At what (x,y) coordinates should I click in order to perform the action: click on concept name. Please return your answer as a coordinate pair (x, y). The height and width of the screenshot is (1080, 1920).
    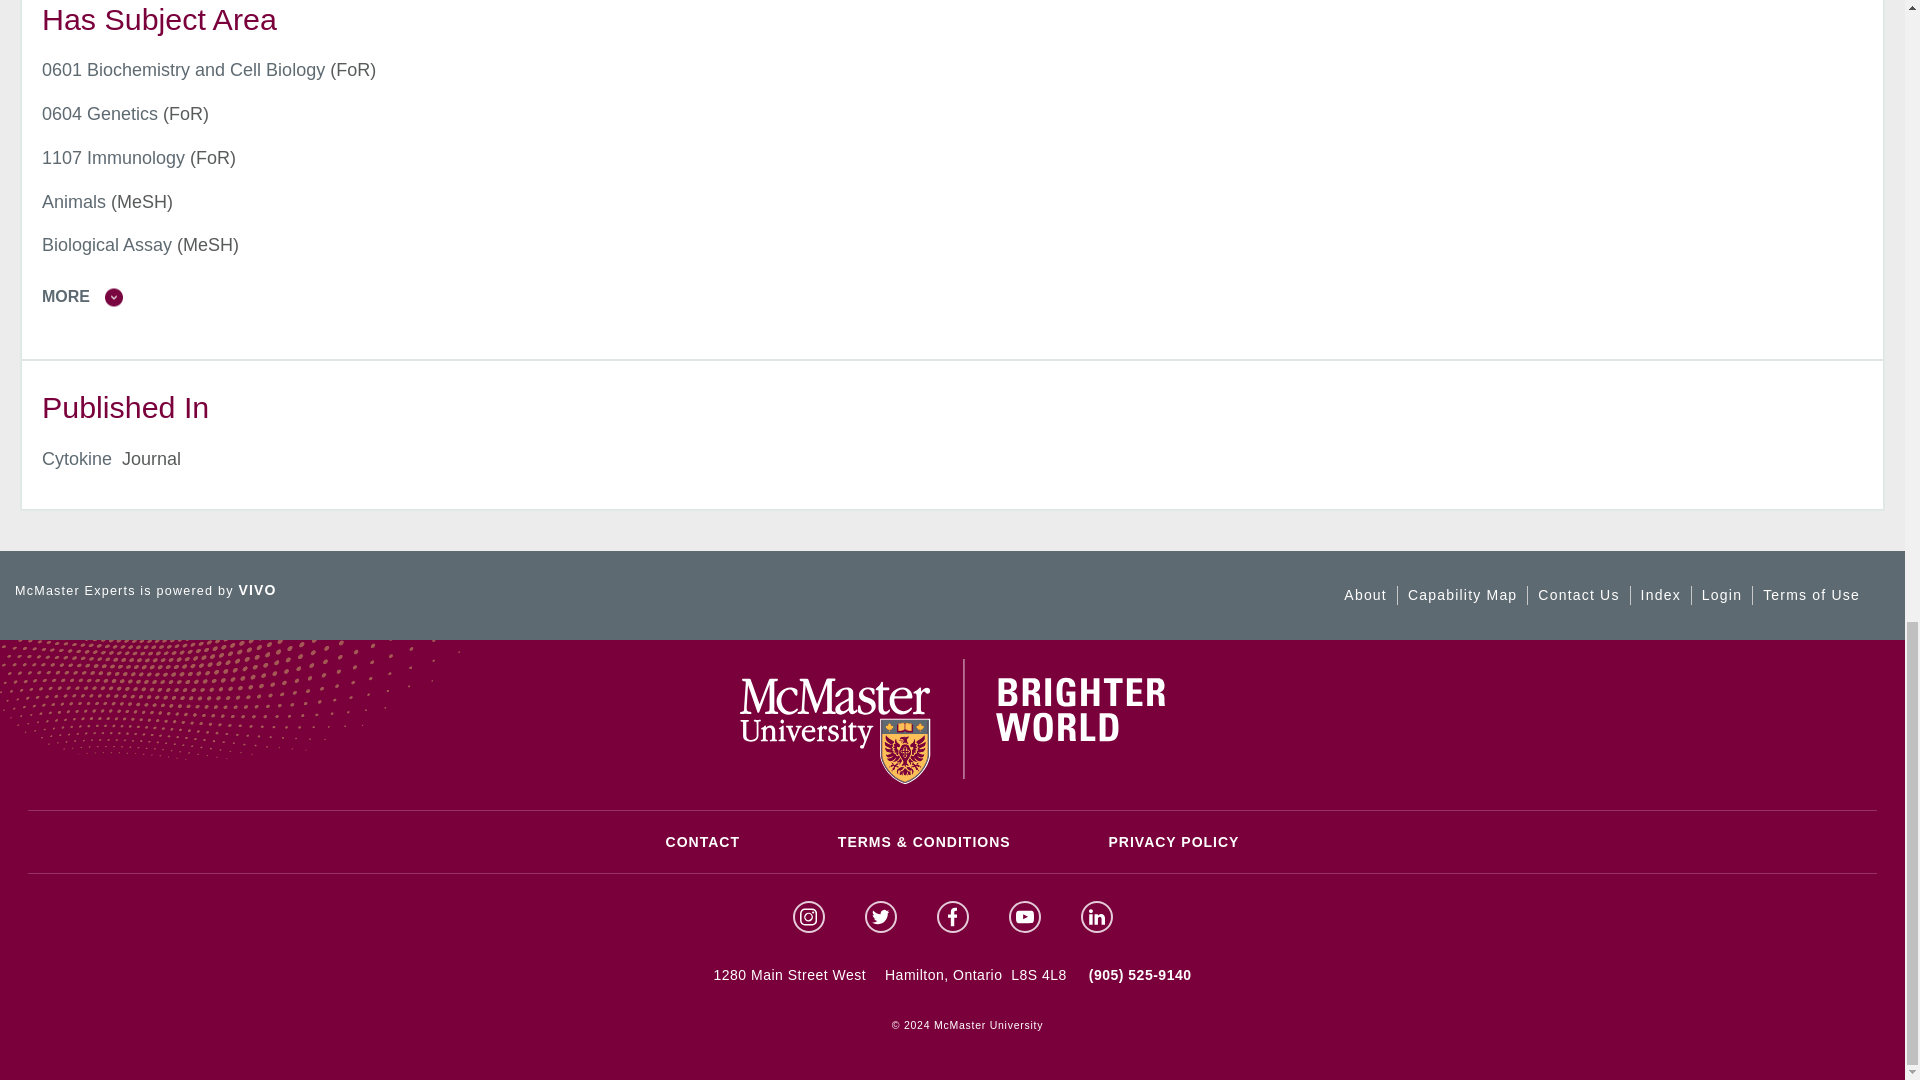
    Looking at the image, I should click on (113, 158).